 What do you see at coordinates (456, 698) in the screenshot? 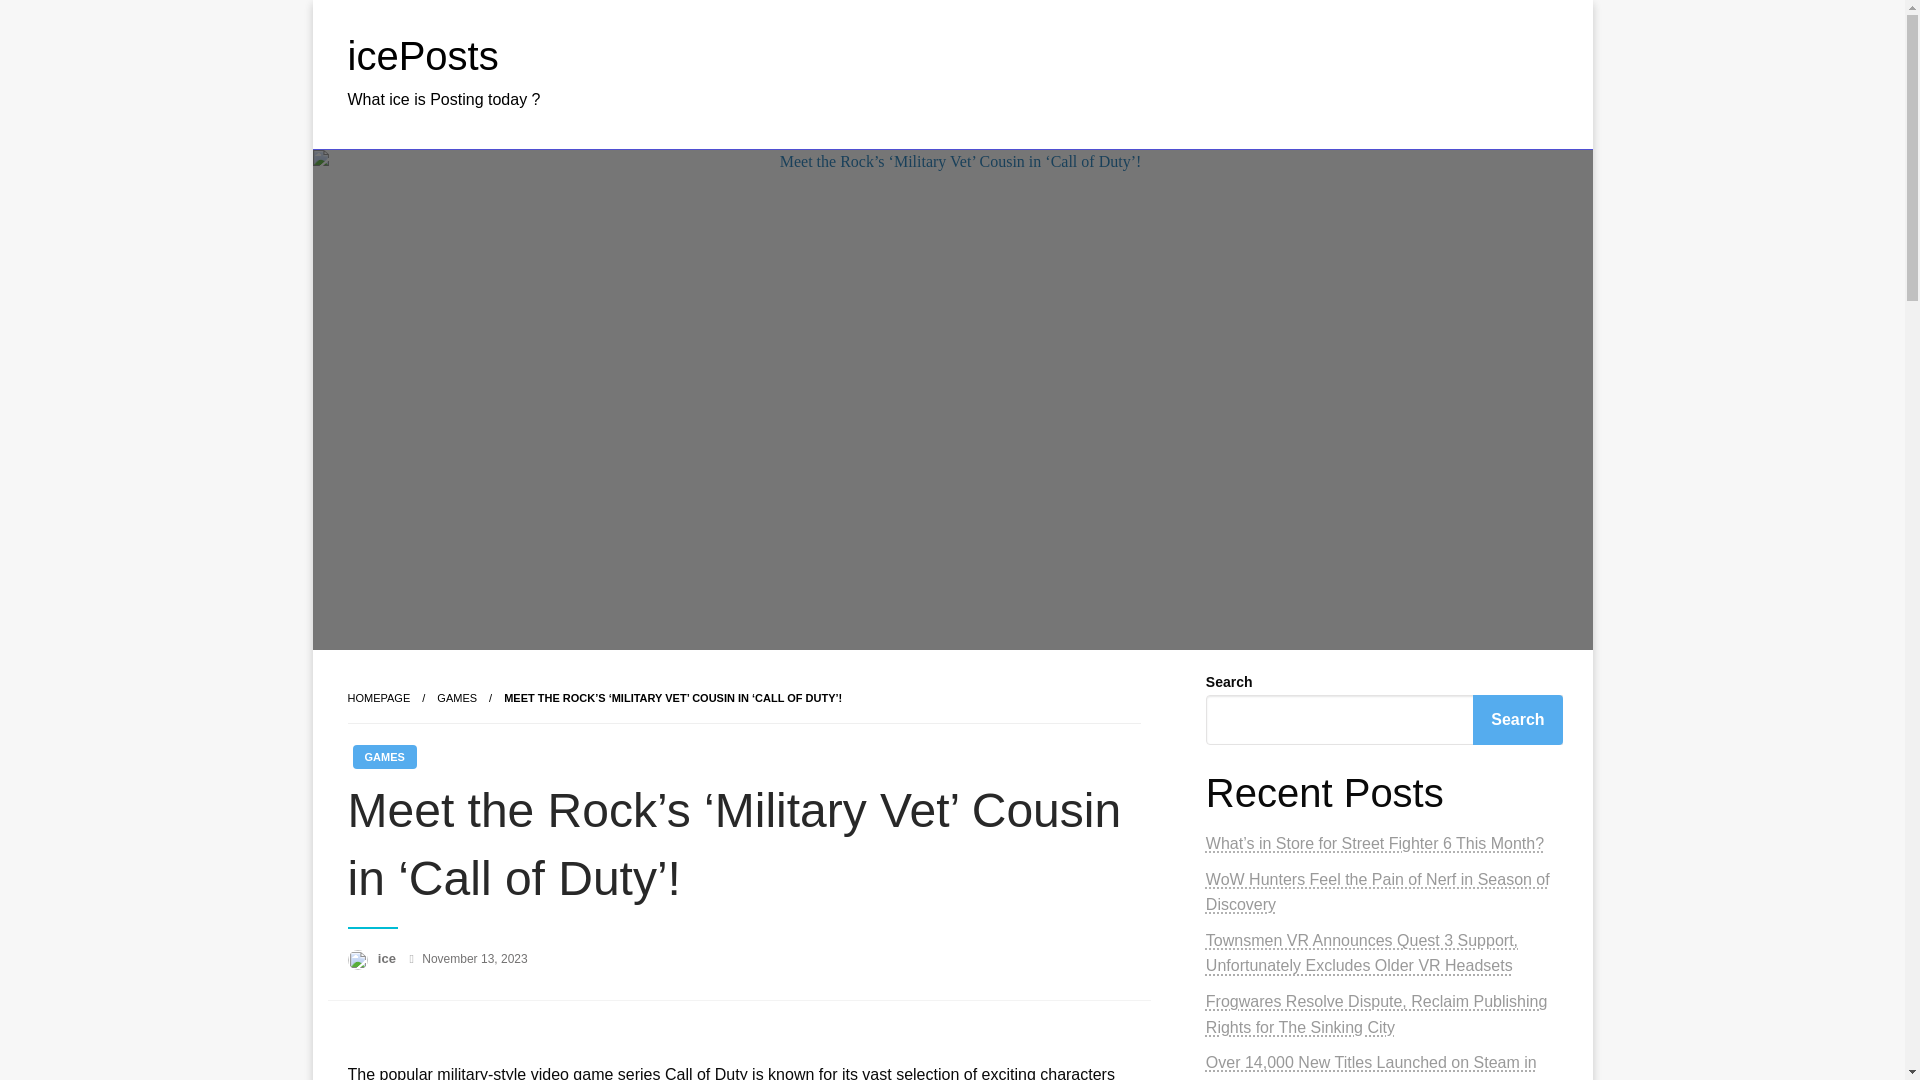
I see `GAMES` at bounding box center [456, 698].